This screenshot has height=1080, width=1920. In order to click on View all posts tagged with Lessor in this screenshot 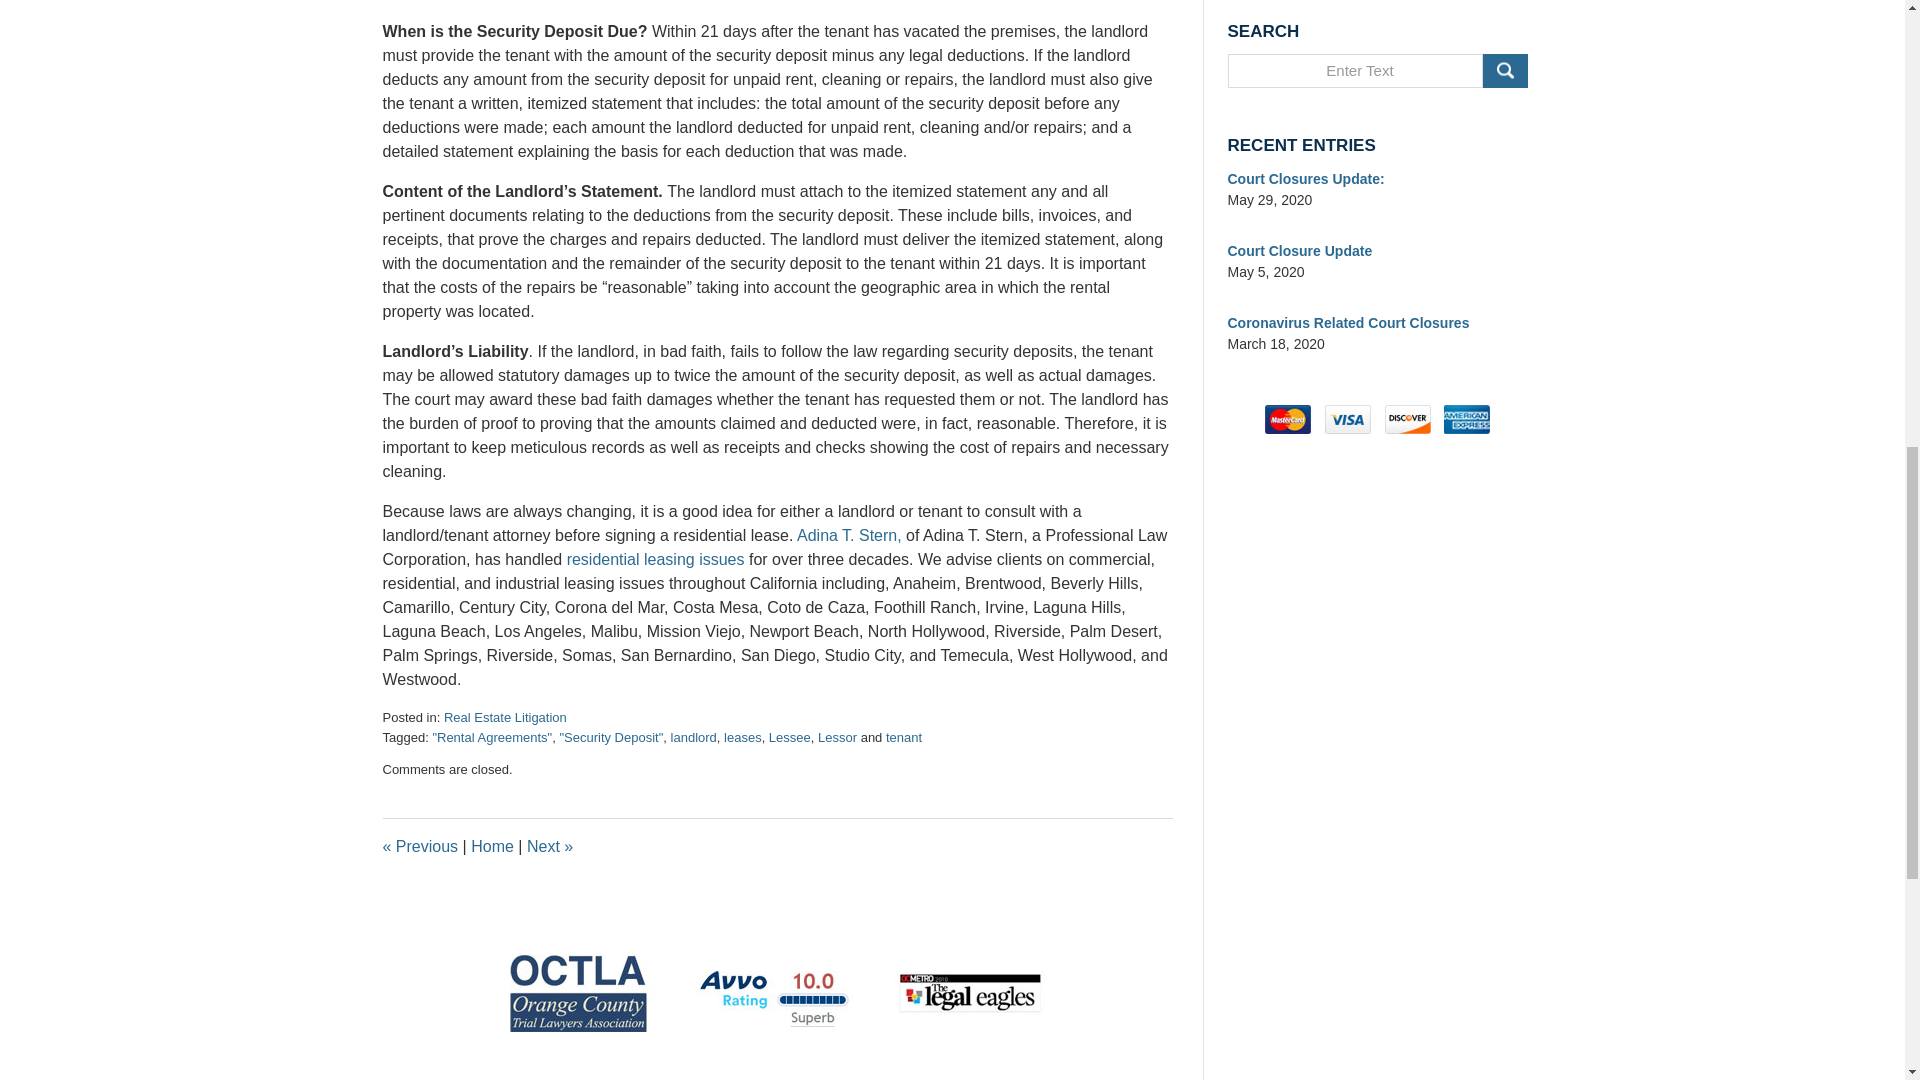, I will do `click(836, 738)`.